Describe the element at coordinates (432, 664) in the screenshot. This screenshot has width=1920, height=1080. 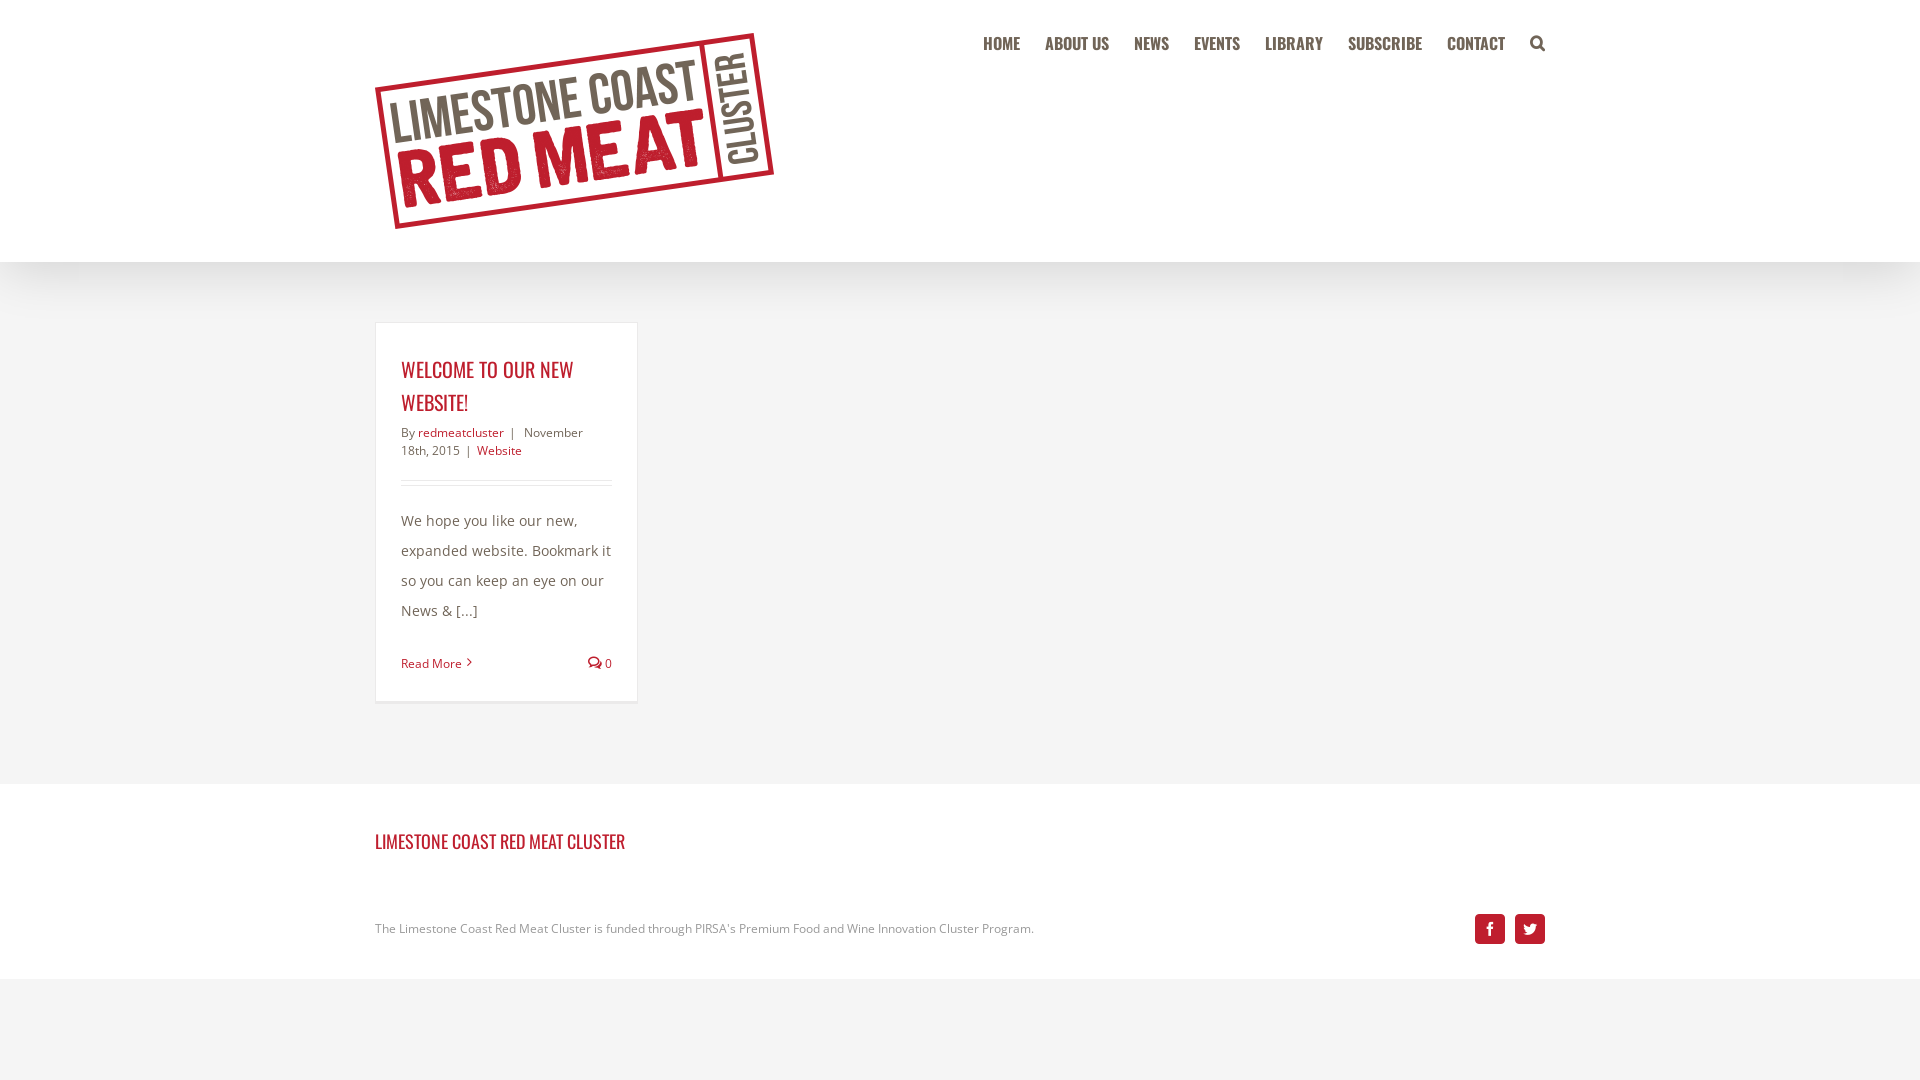
I see `Read More` at that location.